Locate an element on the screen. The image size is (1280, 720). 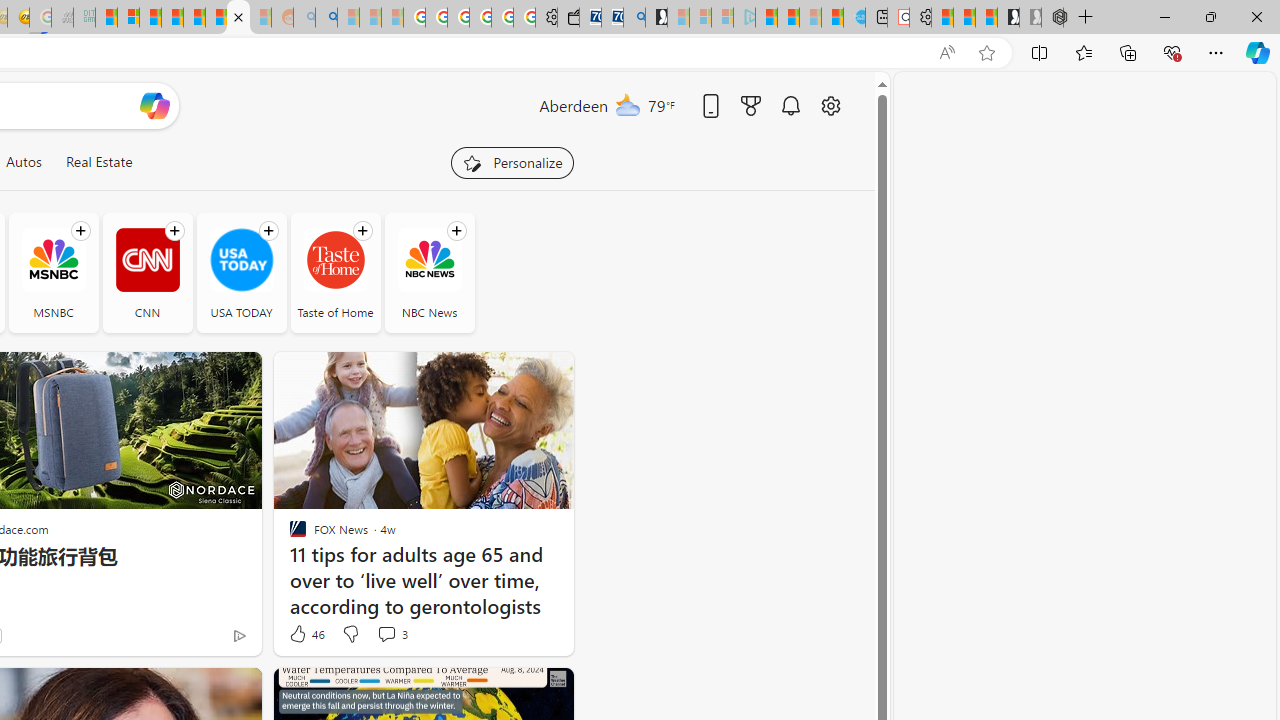
MSNBC is located at coordinates (52, 260).